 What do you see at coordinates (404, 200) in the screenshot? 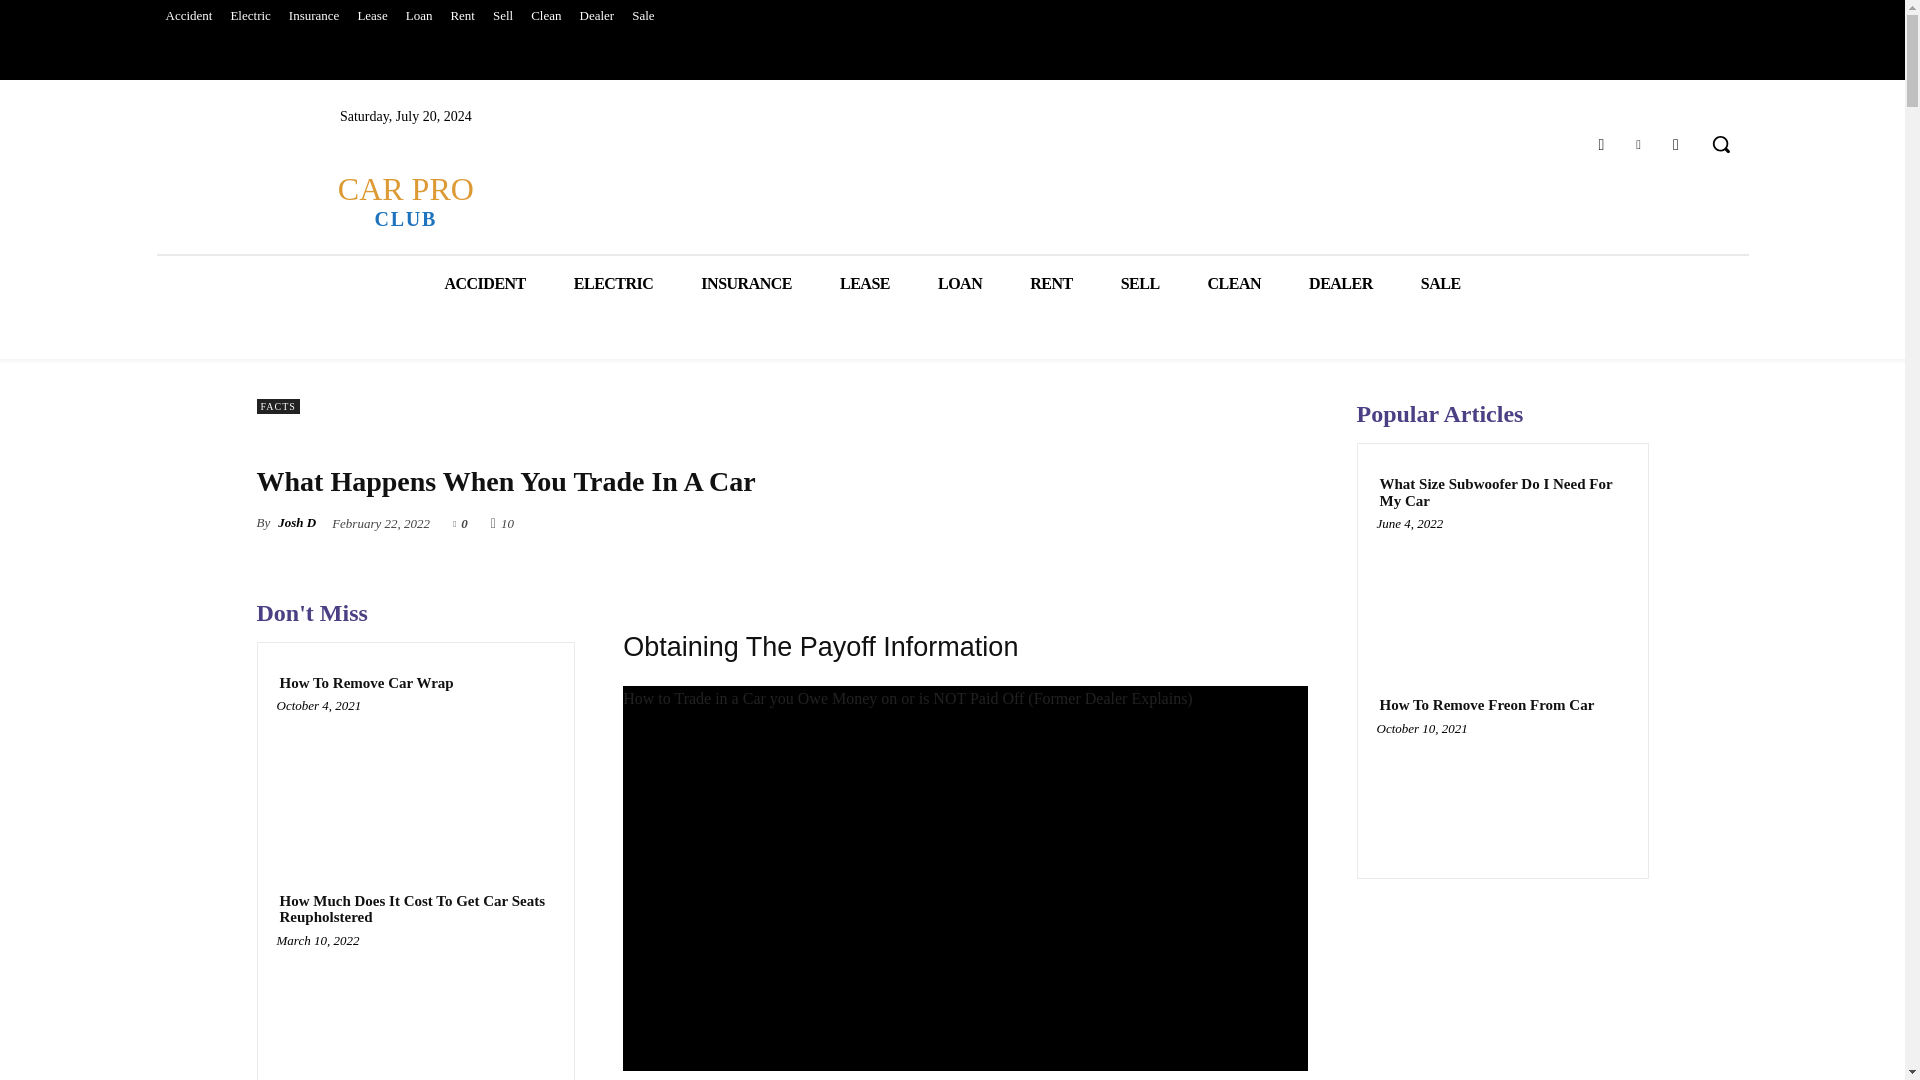
I see `Lease` at bounding box center [404, 200].